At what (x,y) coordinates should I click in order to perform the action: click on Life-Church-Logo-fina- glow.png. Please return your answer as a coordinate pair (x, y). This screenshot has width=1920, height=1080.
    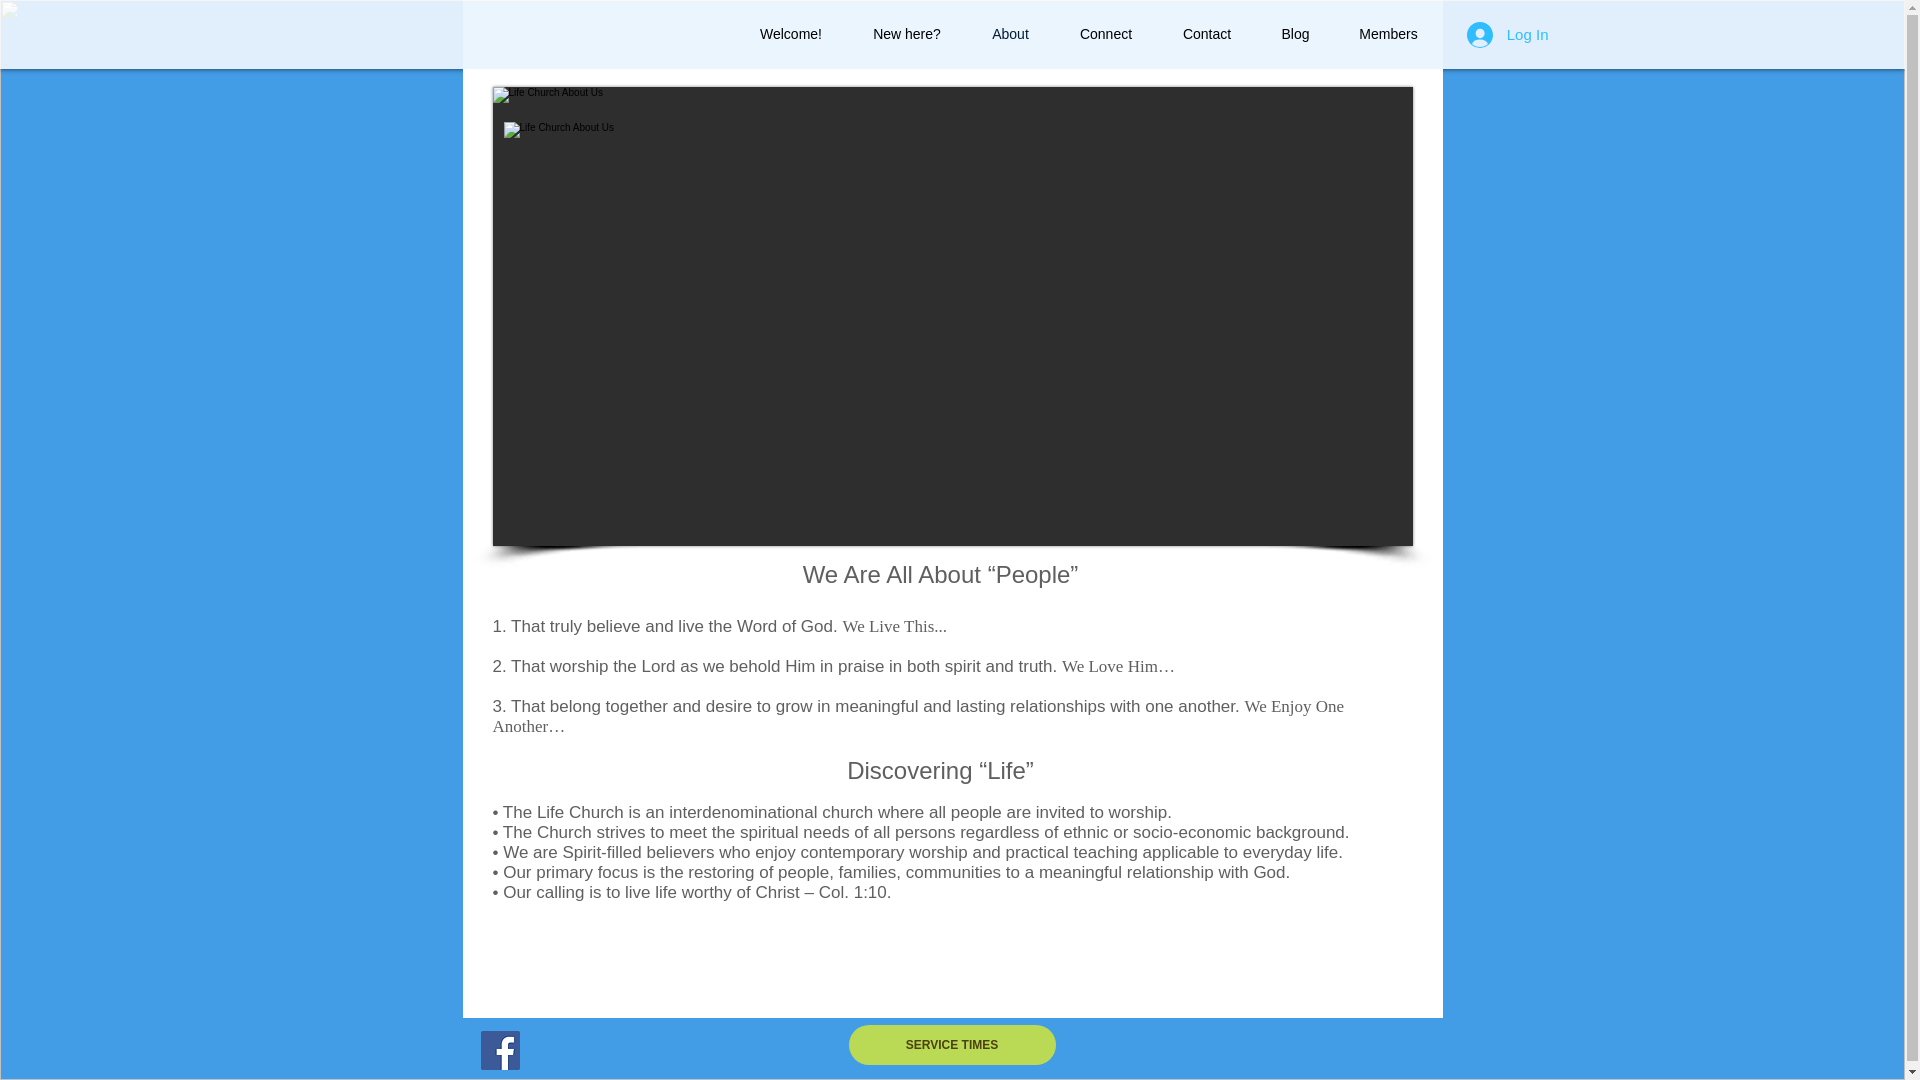
    Looking at the image, I should click on (624, 244).